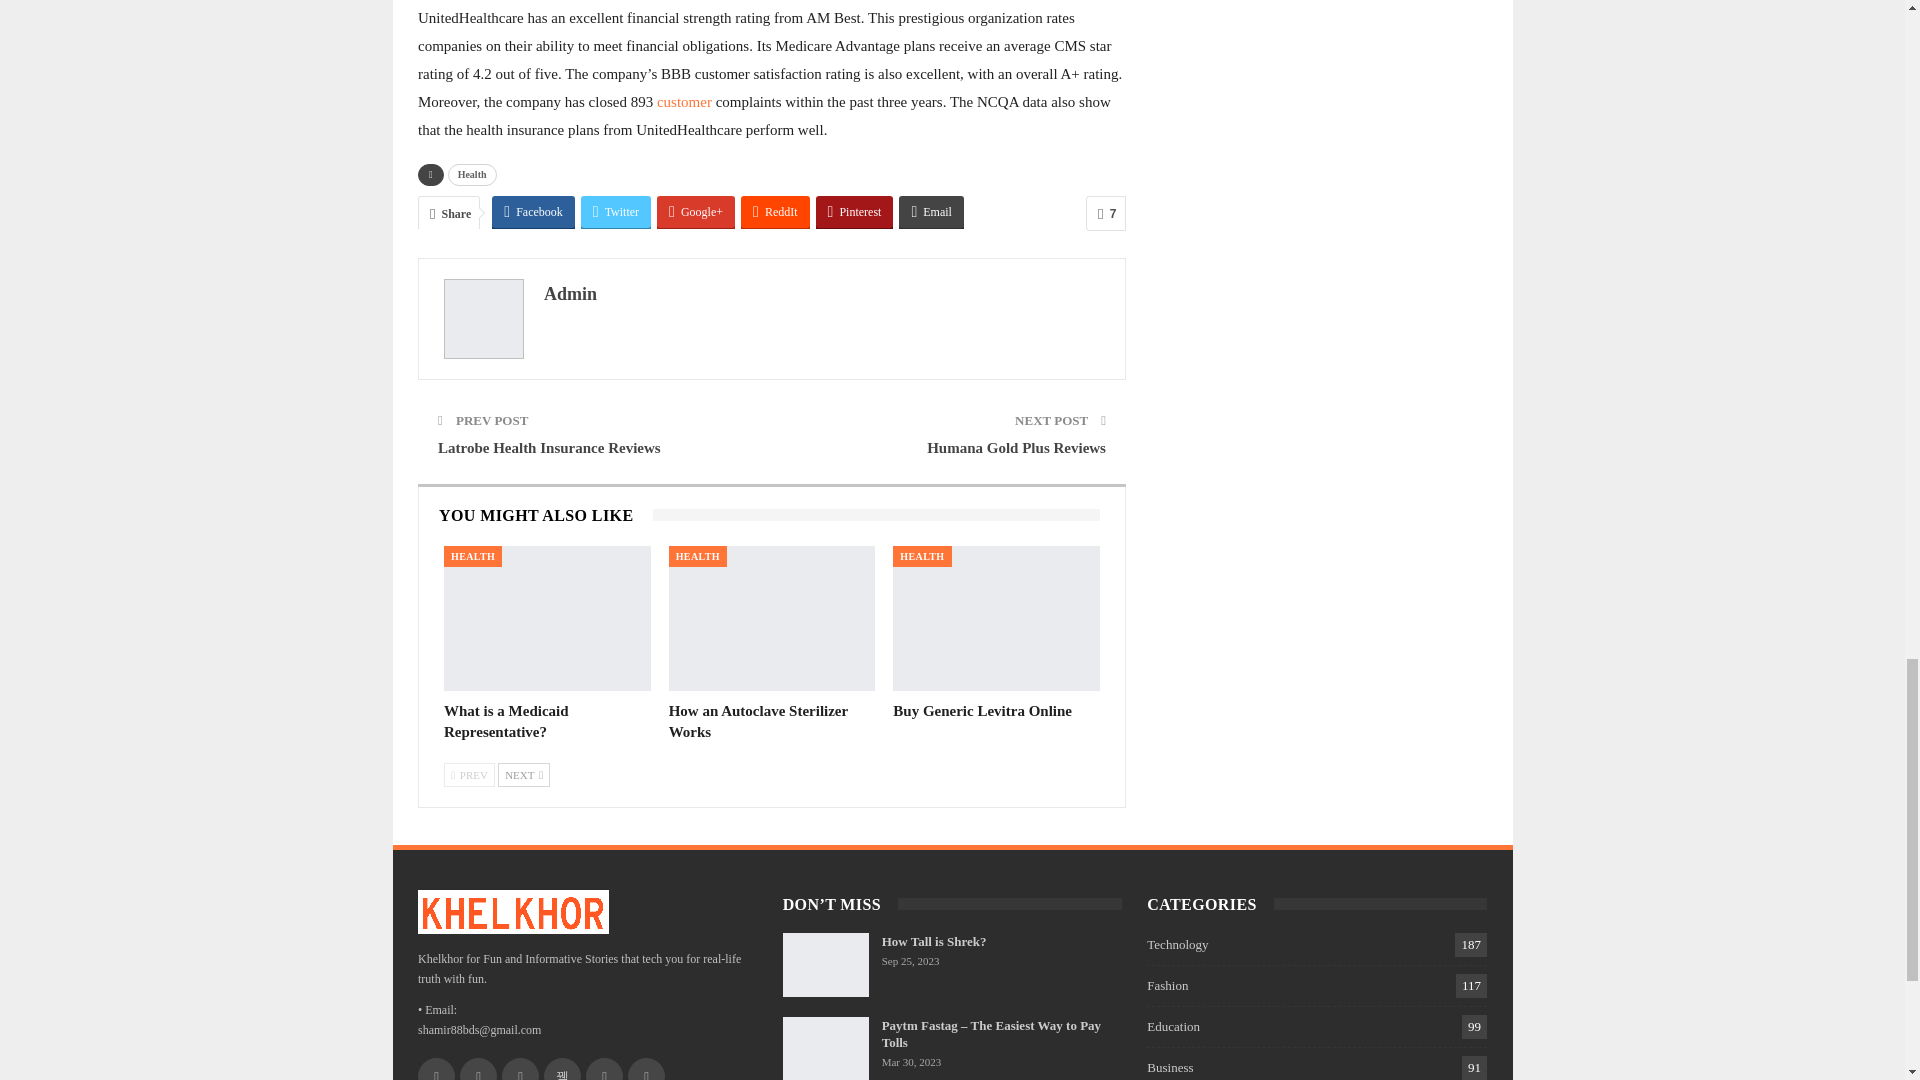  Describe the element at coordinates (523, 774) in the screenshot. I see `Next` at that location.